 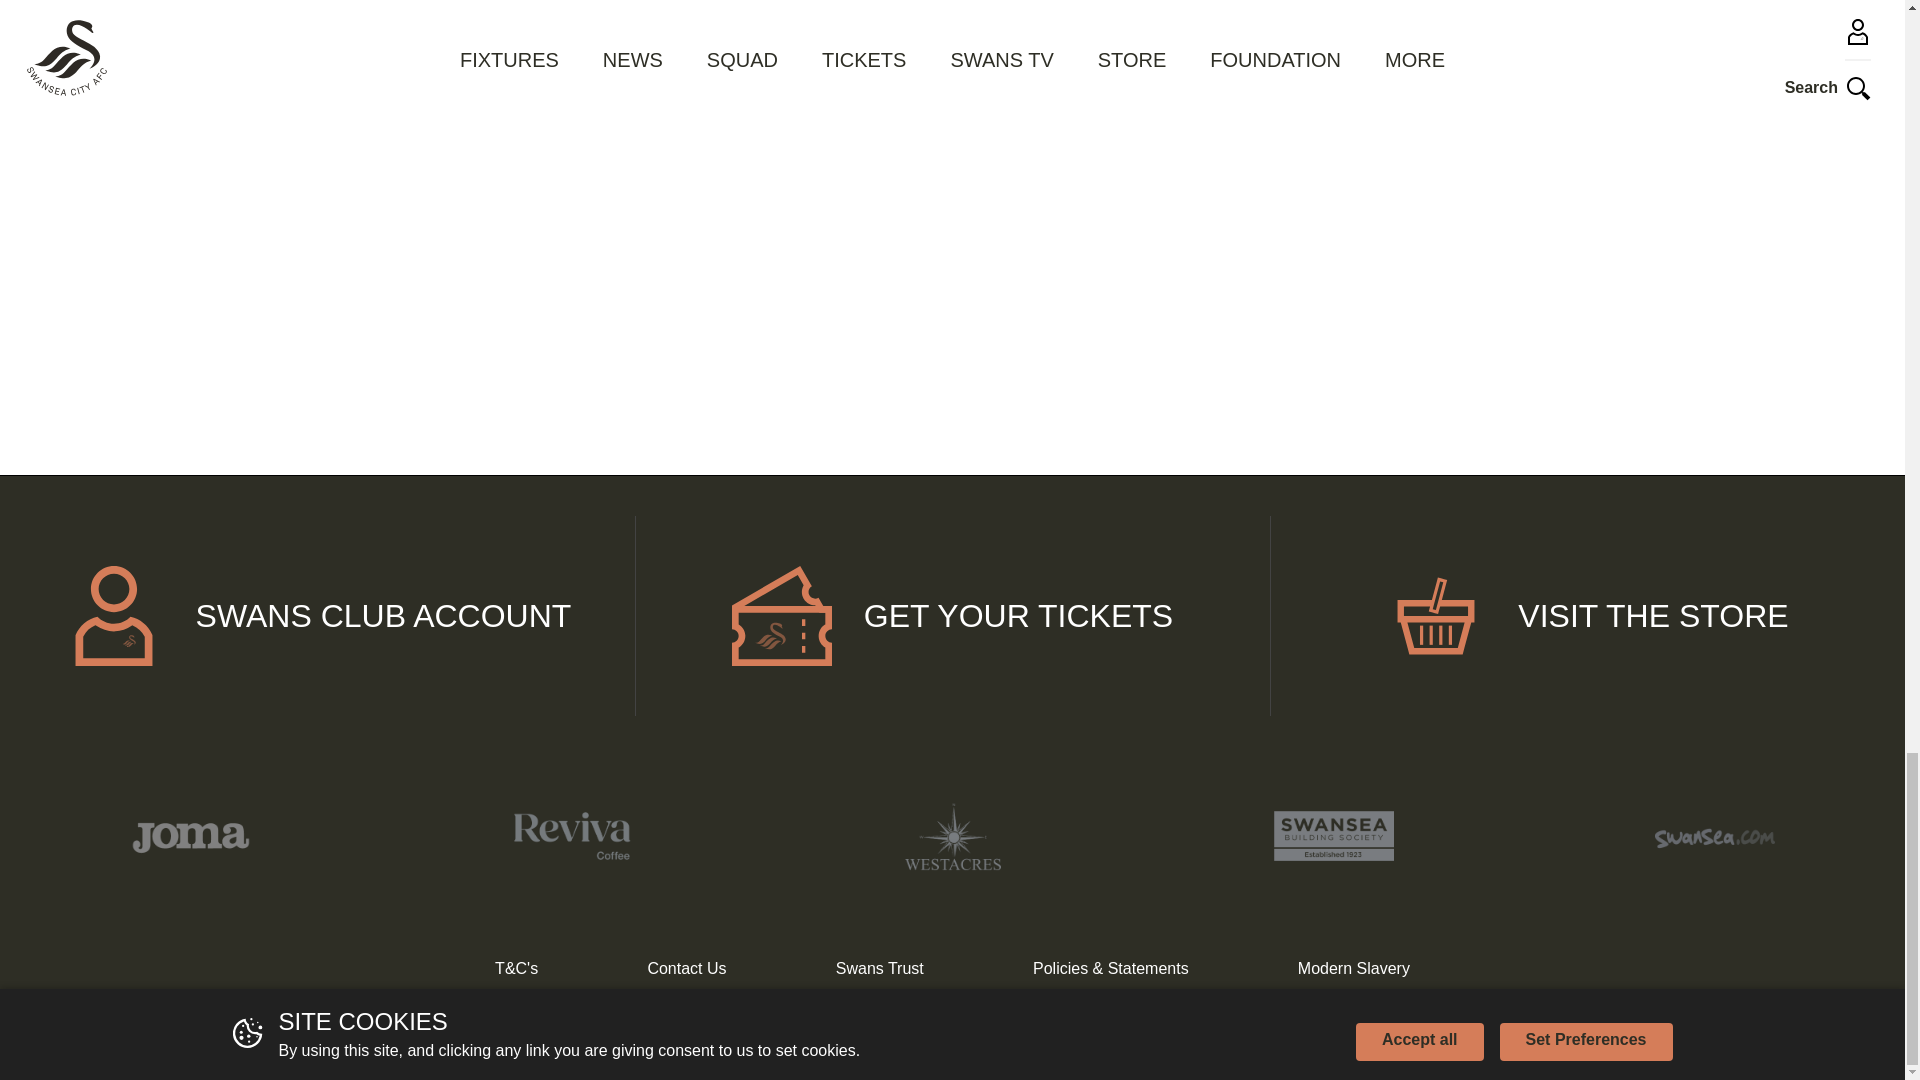 What do you see at coordinates (952, 252) in the screenshot?
I see `3rd party ad content` at bounding box center [952, 252].